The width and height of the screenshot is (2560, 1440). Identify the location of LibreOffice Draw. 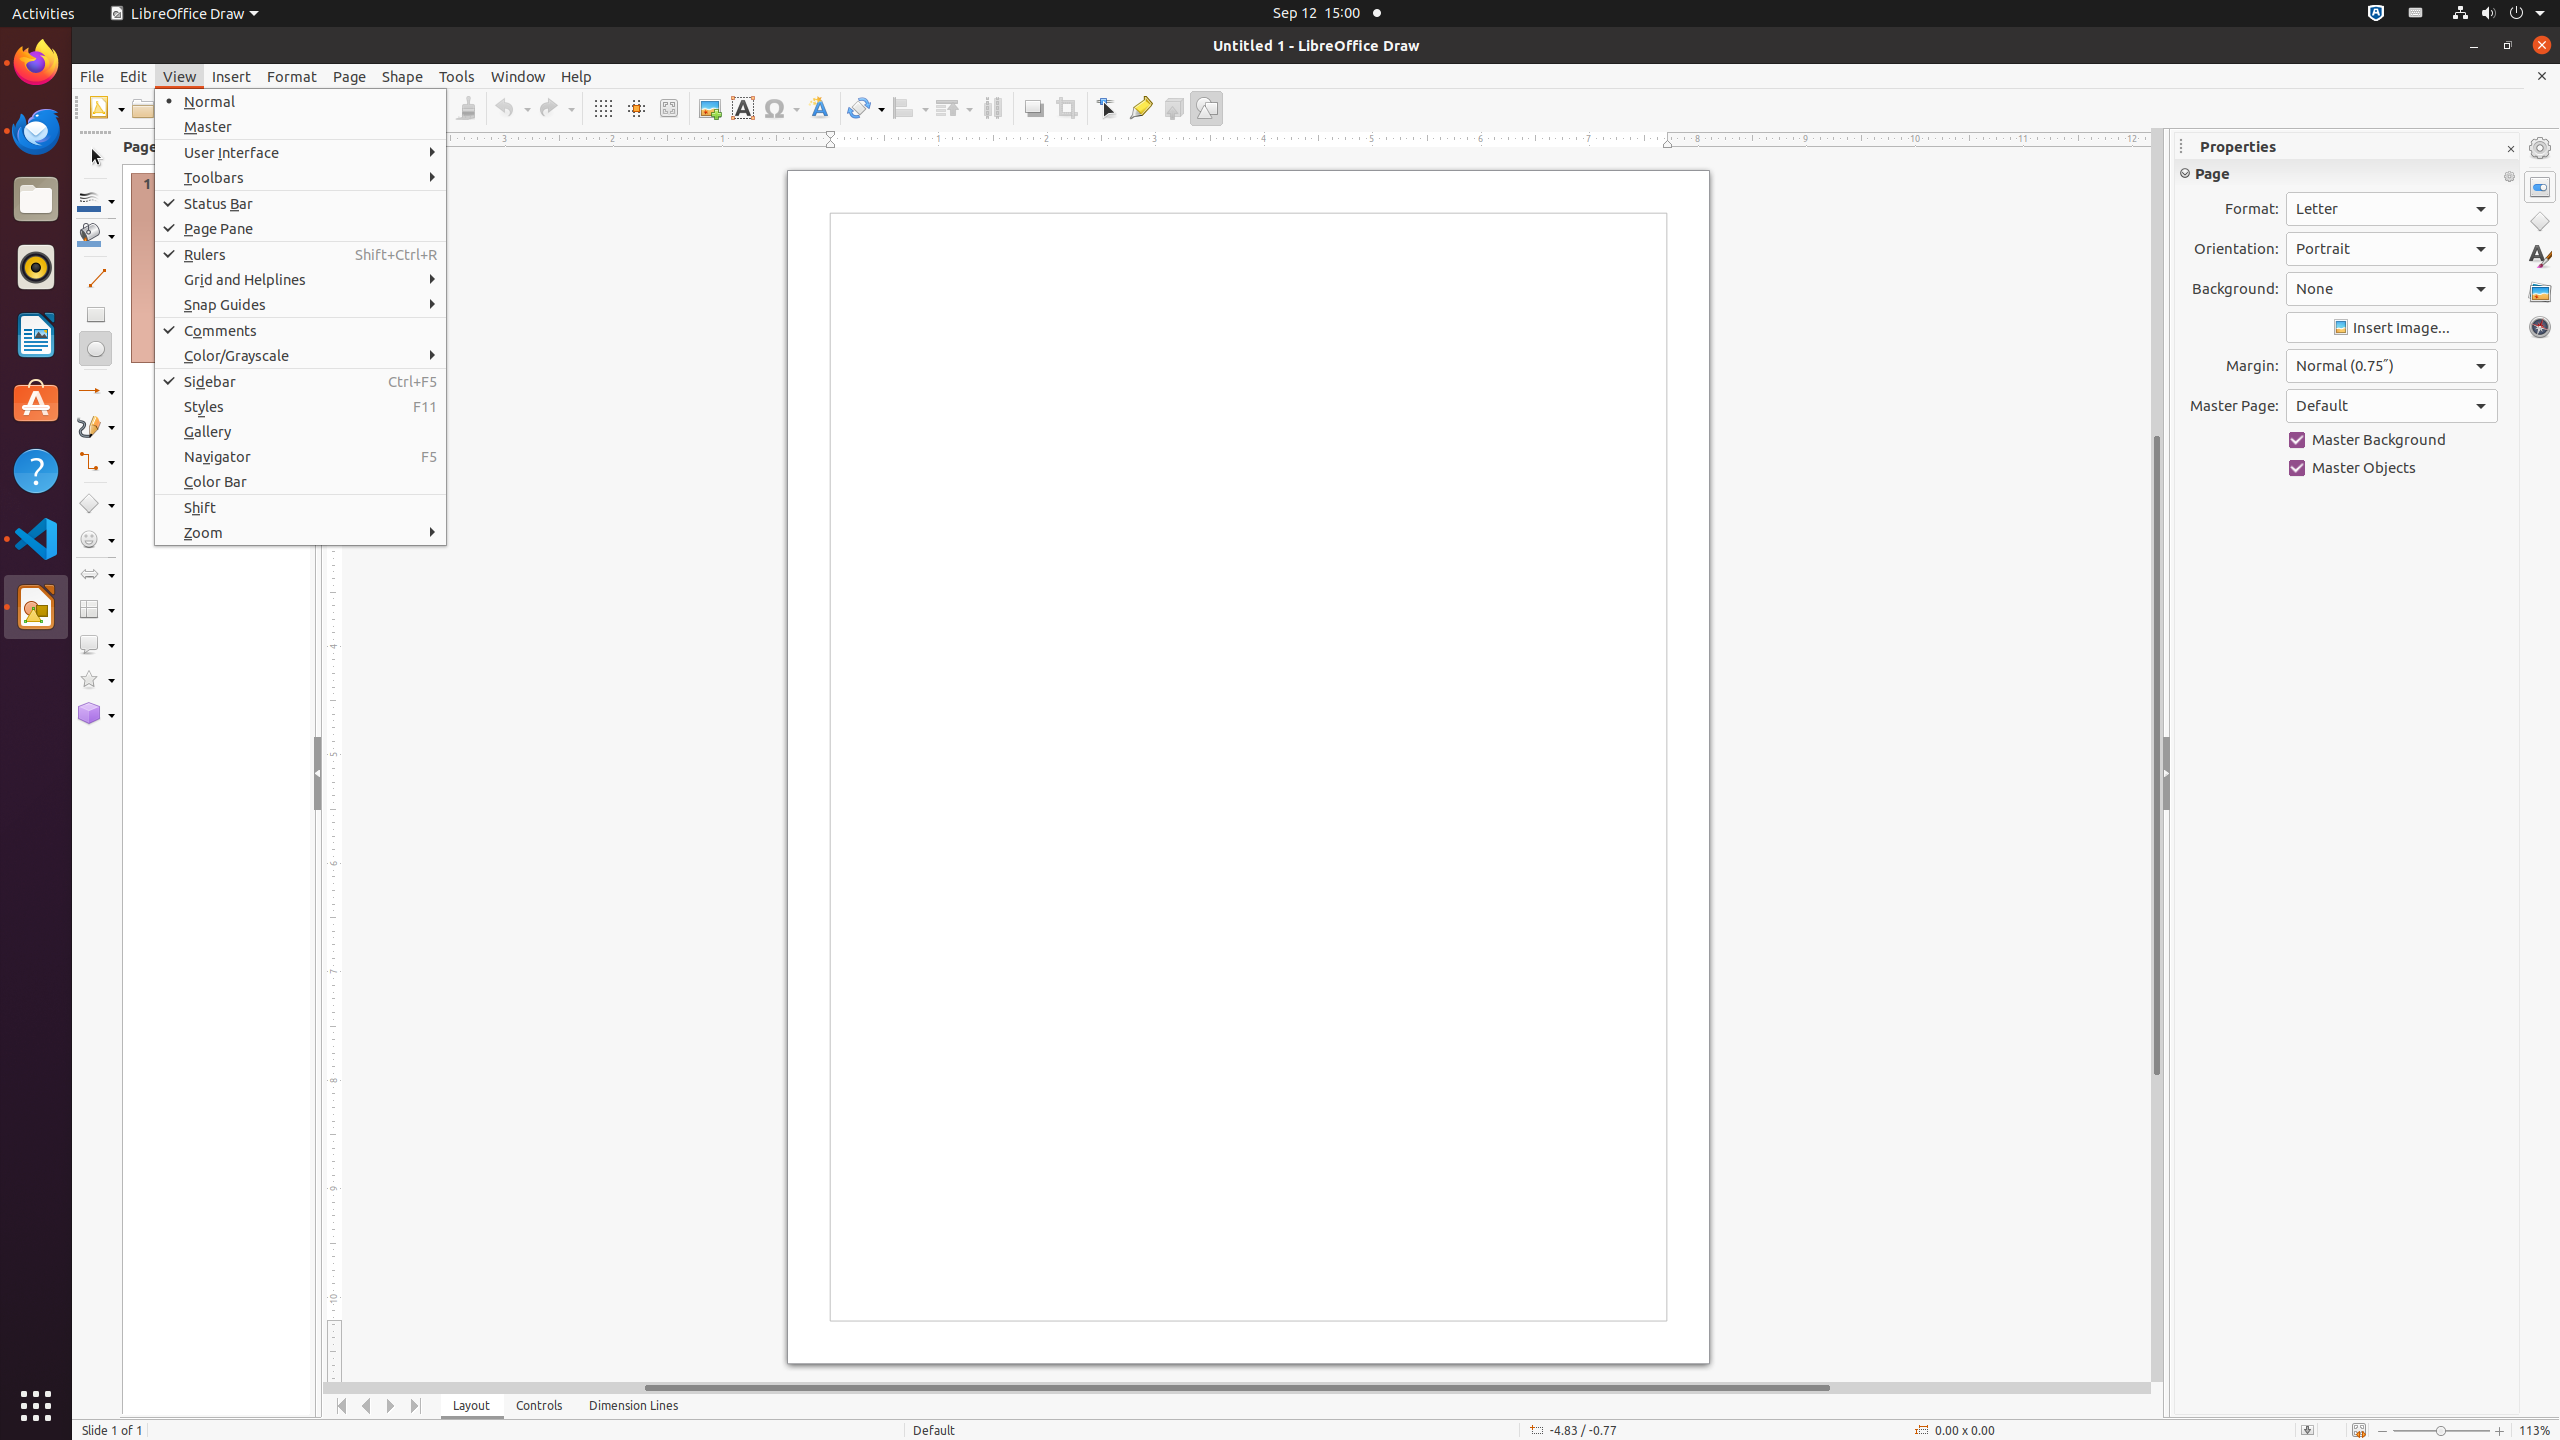
(36, 607).